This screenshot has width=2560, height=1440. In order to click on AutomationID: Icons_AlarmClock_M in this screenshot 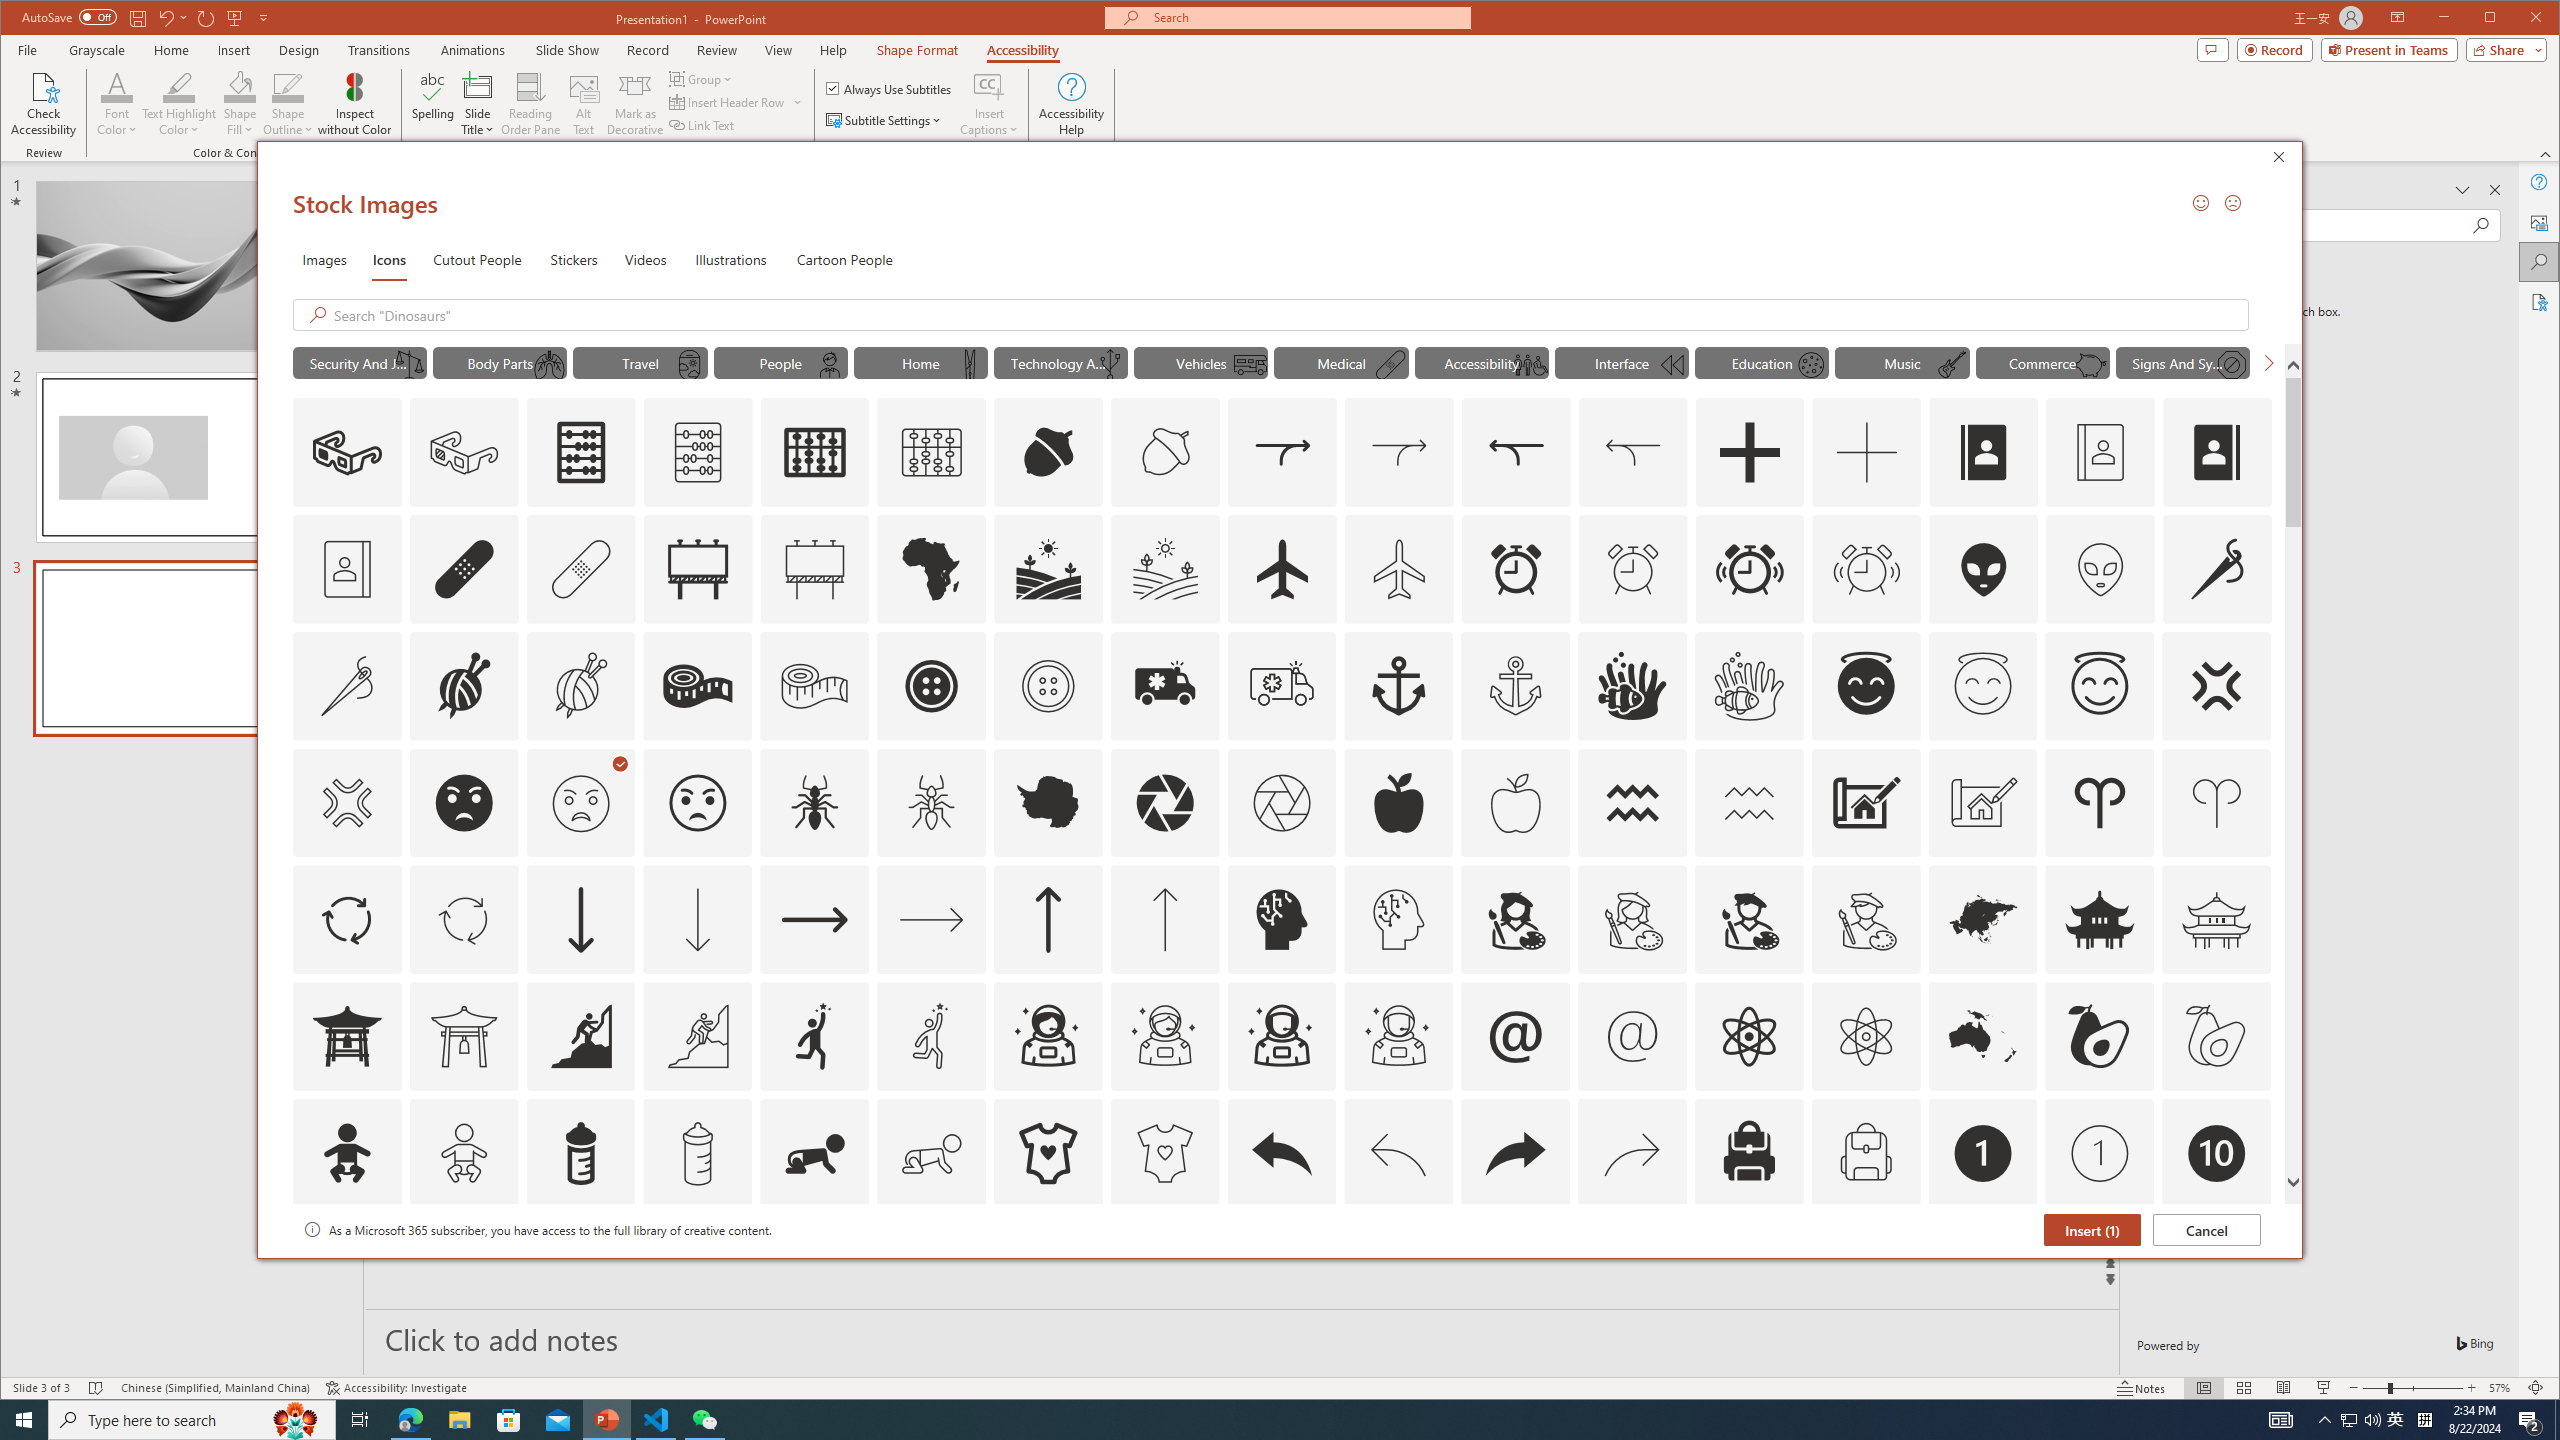, I will do `click(1633, 568)`.